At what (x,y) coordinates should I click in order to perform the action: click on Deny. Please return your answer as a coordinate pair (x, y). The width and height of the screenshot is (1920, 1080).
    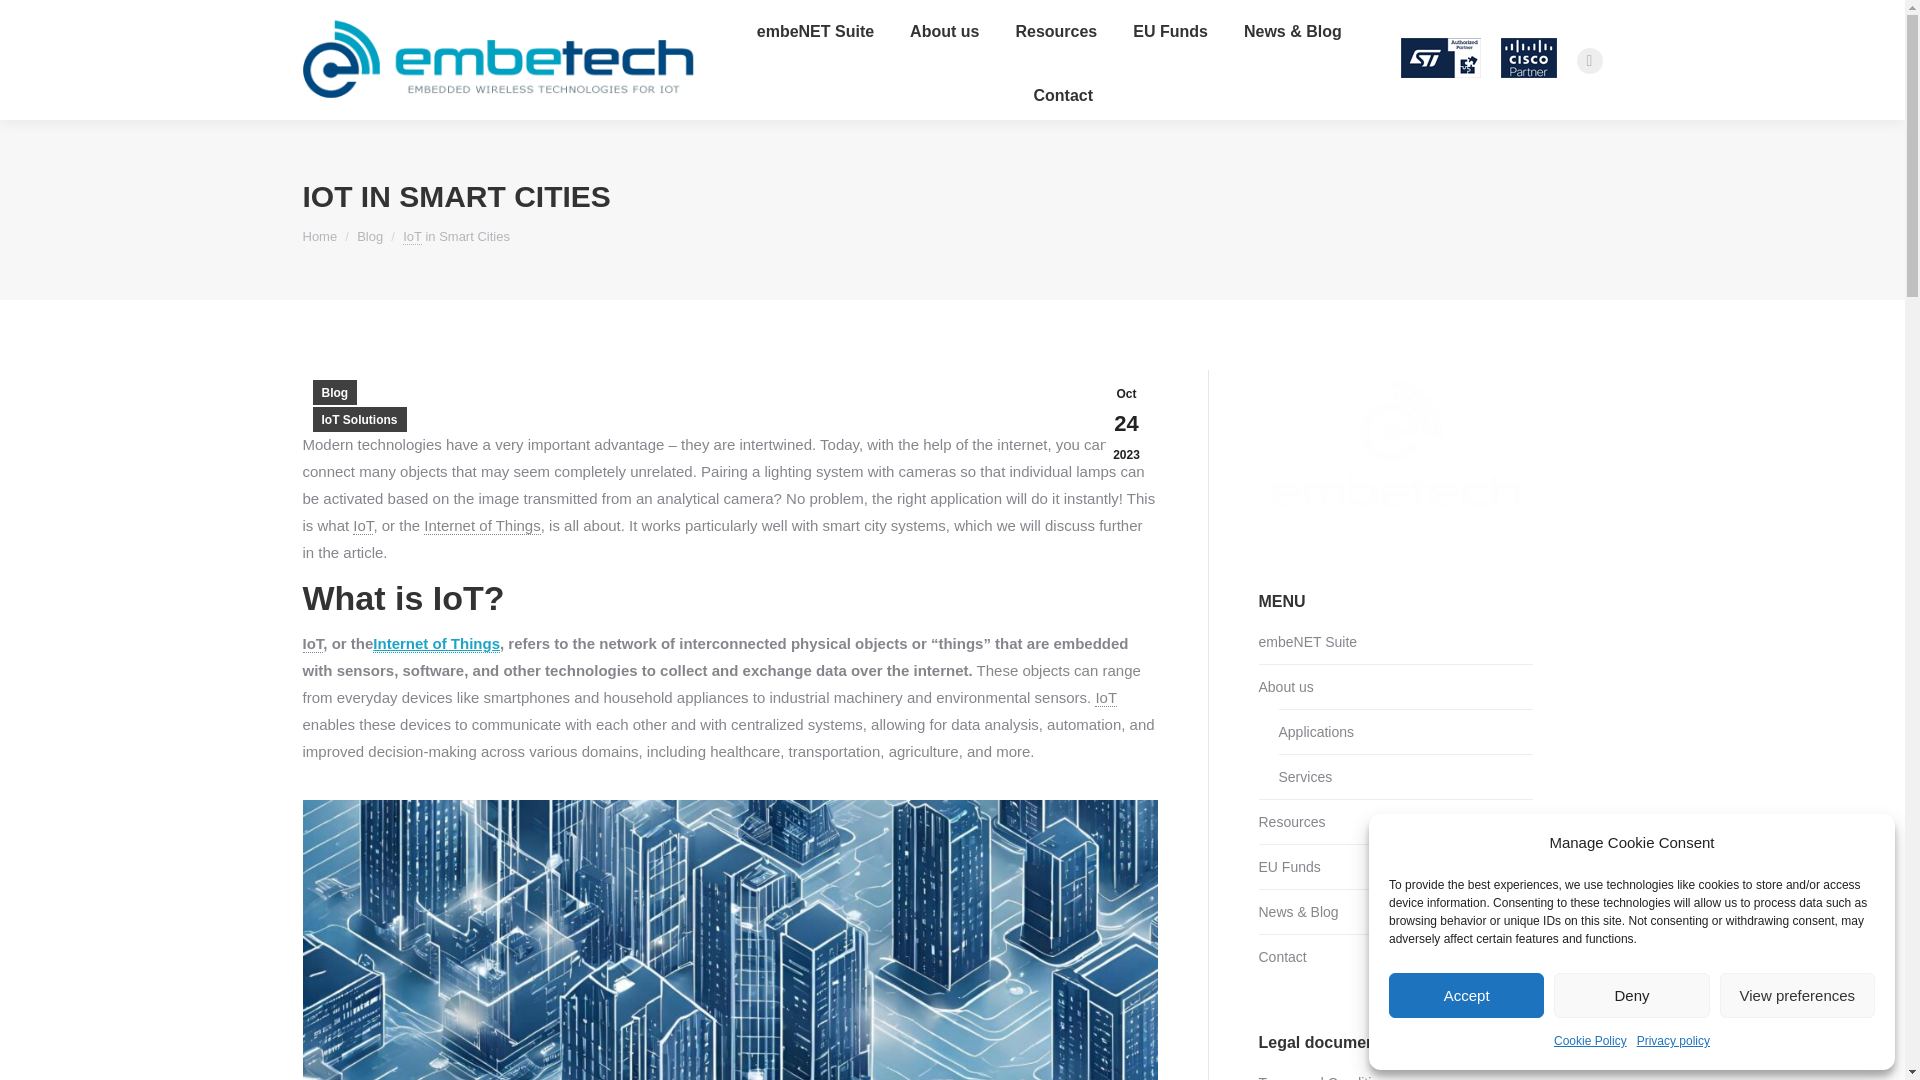
    Looking at the image, I should click on (1630, 996).